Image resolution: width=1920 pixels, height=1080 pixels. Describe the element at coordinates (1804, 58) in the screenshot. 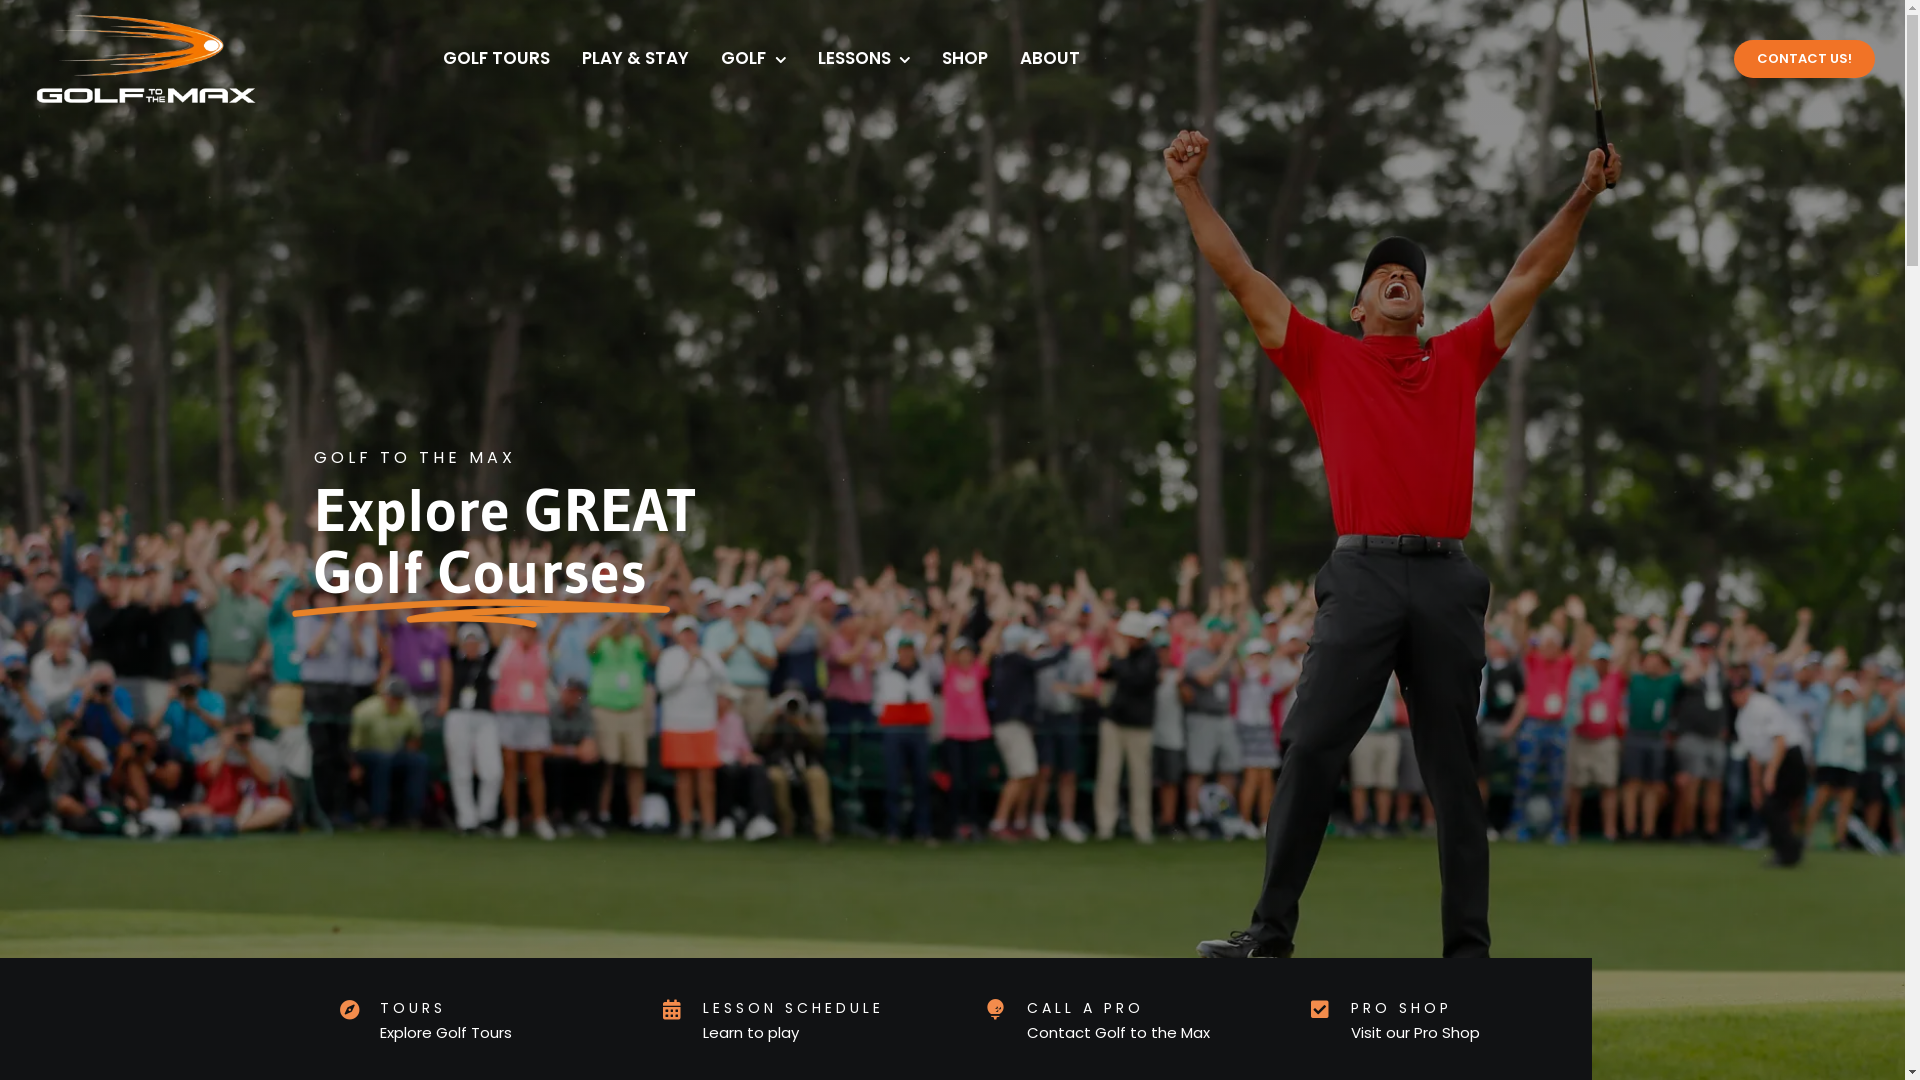

I see `CONTACT US!` at that location.